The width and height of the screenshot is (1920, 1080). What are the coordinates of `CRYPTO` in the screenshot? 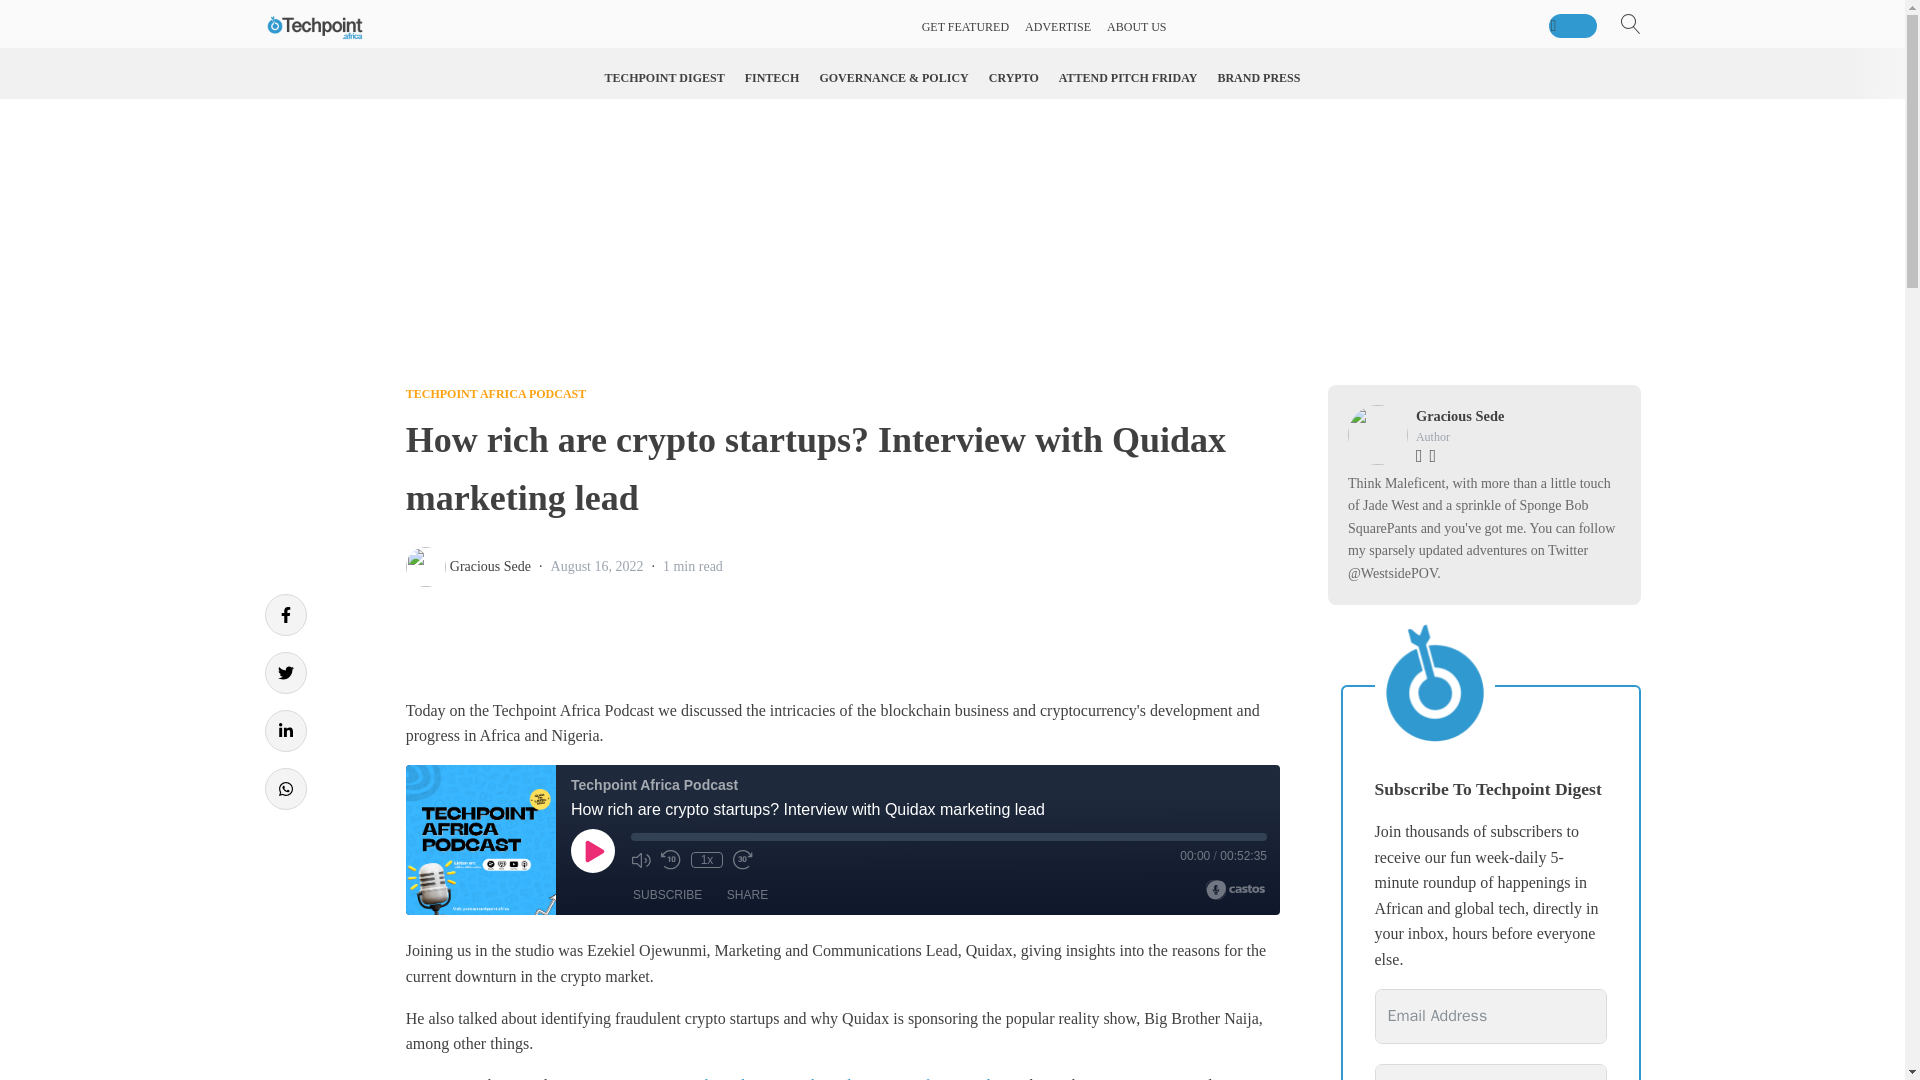 It's located at (1014, 78).